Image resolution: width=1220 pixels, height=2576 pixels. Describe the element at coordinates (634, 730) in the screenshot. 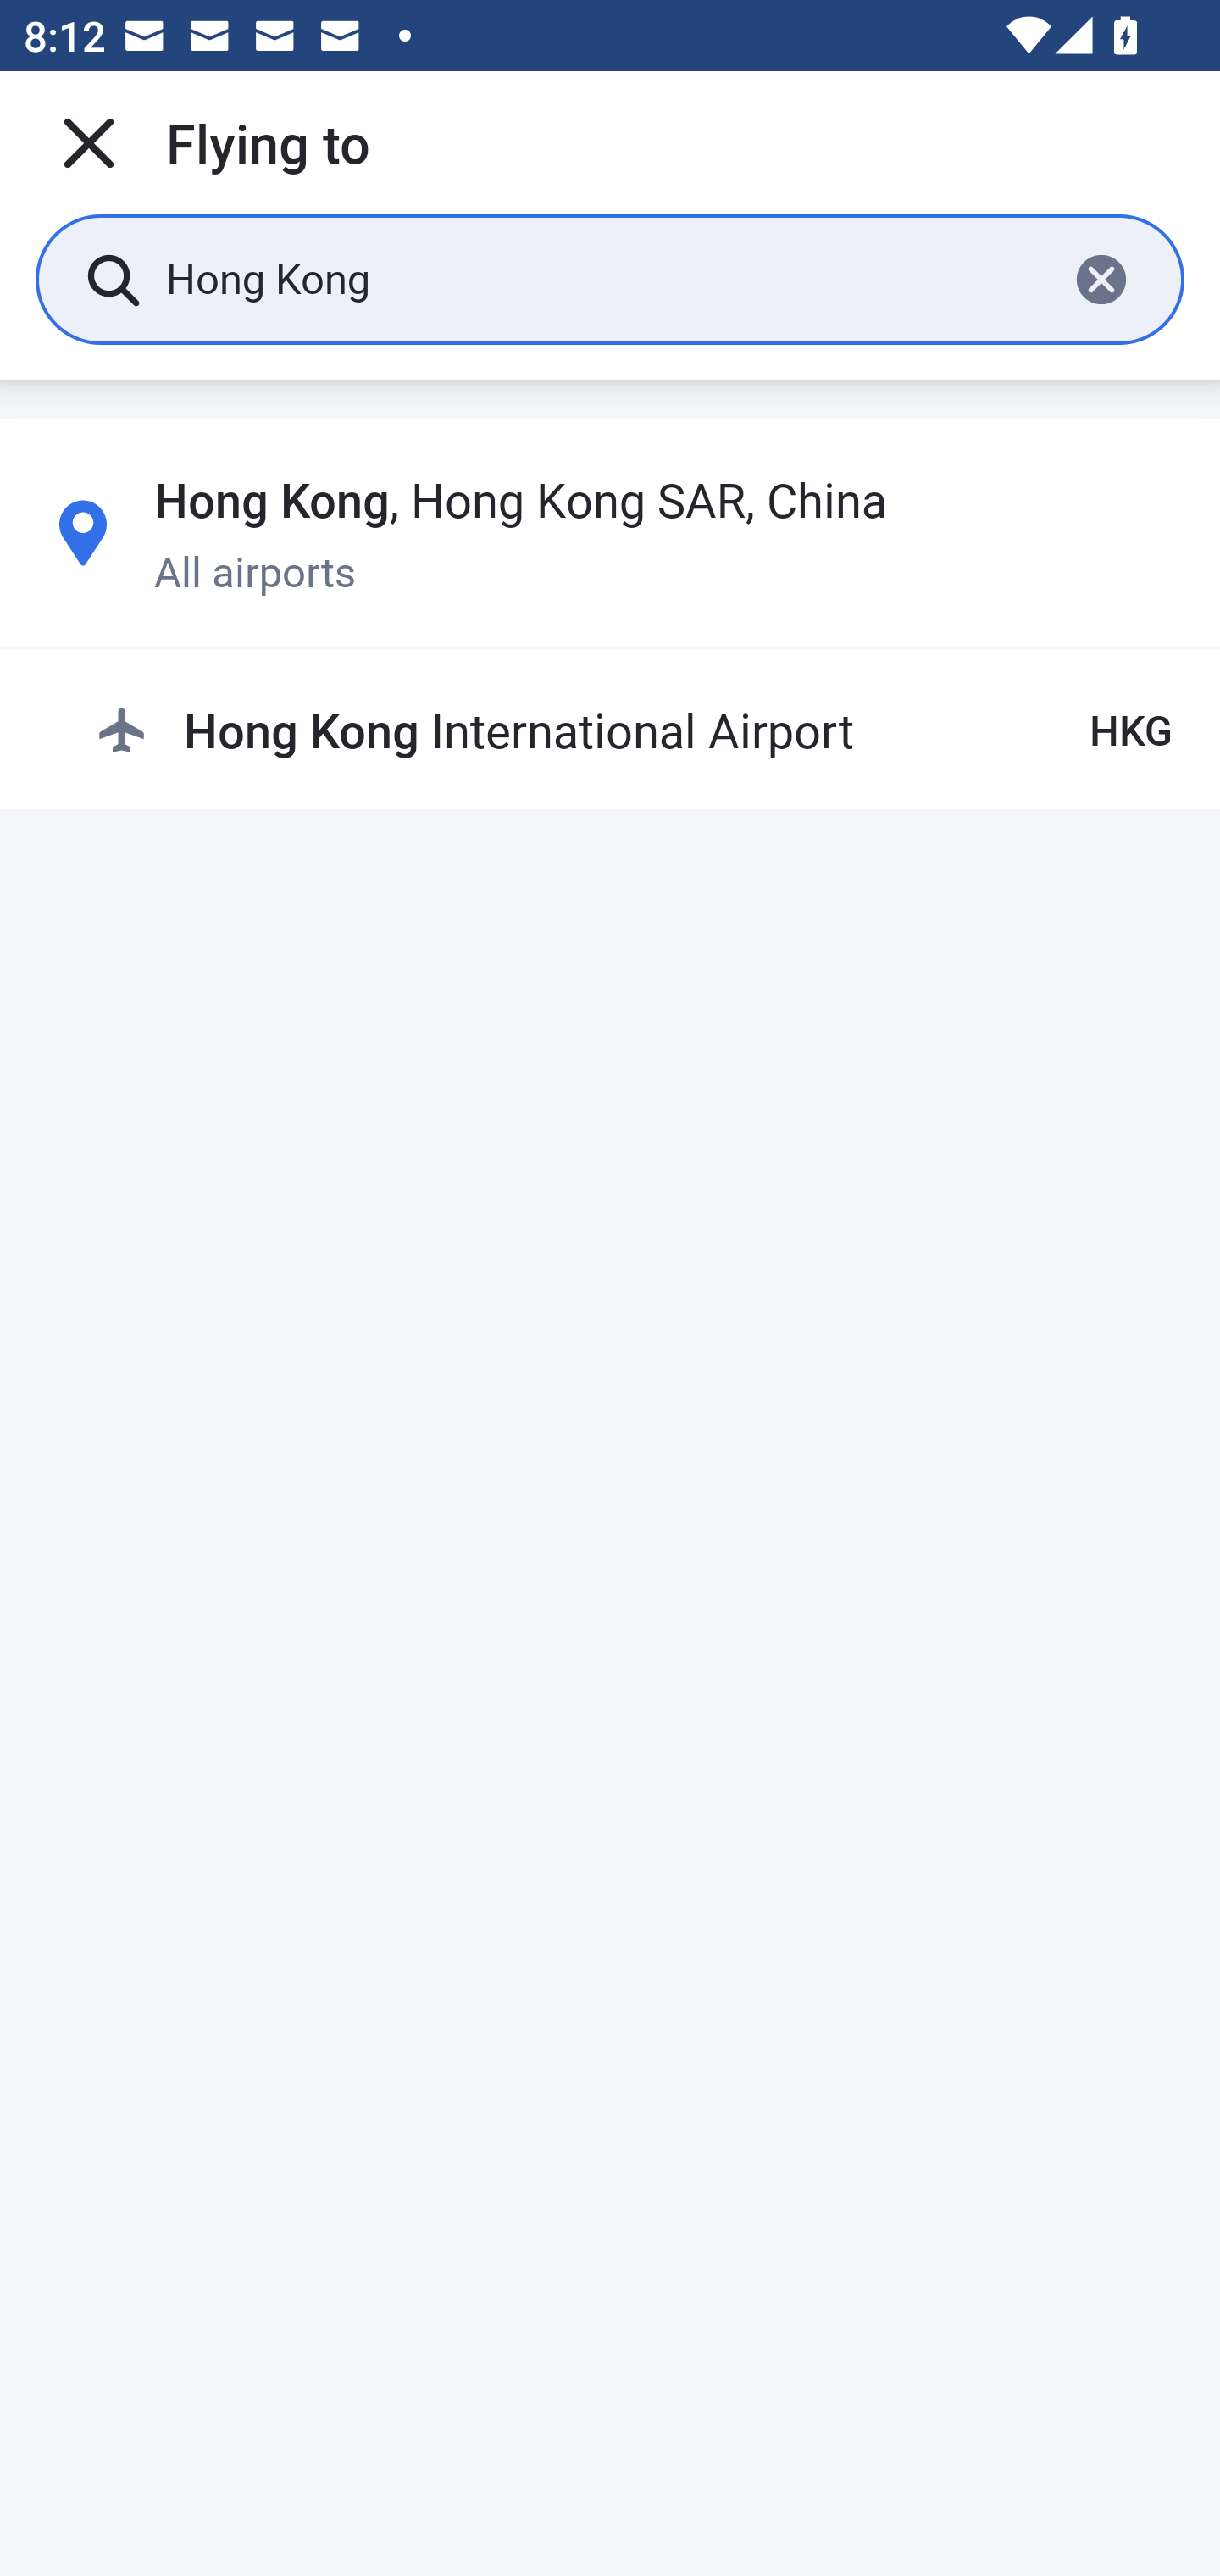

I see `Hong Kong International Airport HKG` at that location.